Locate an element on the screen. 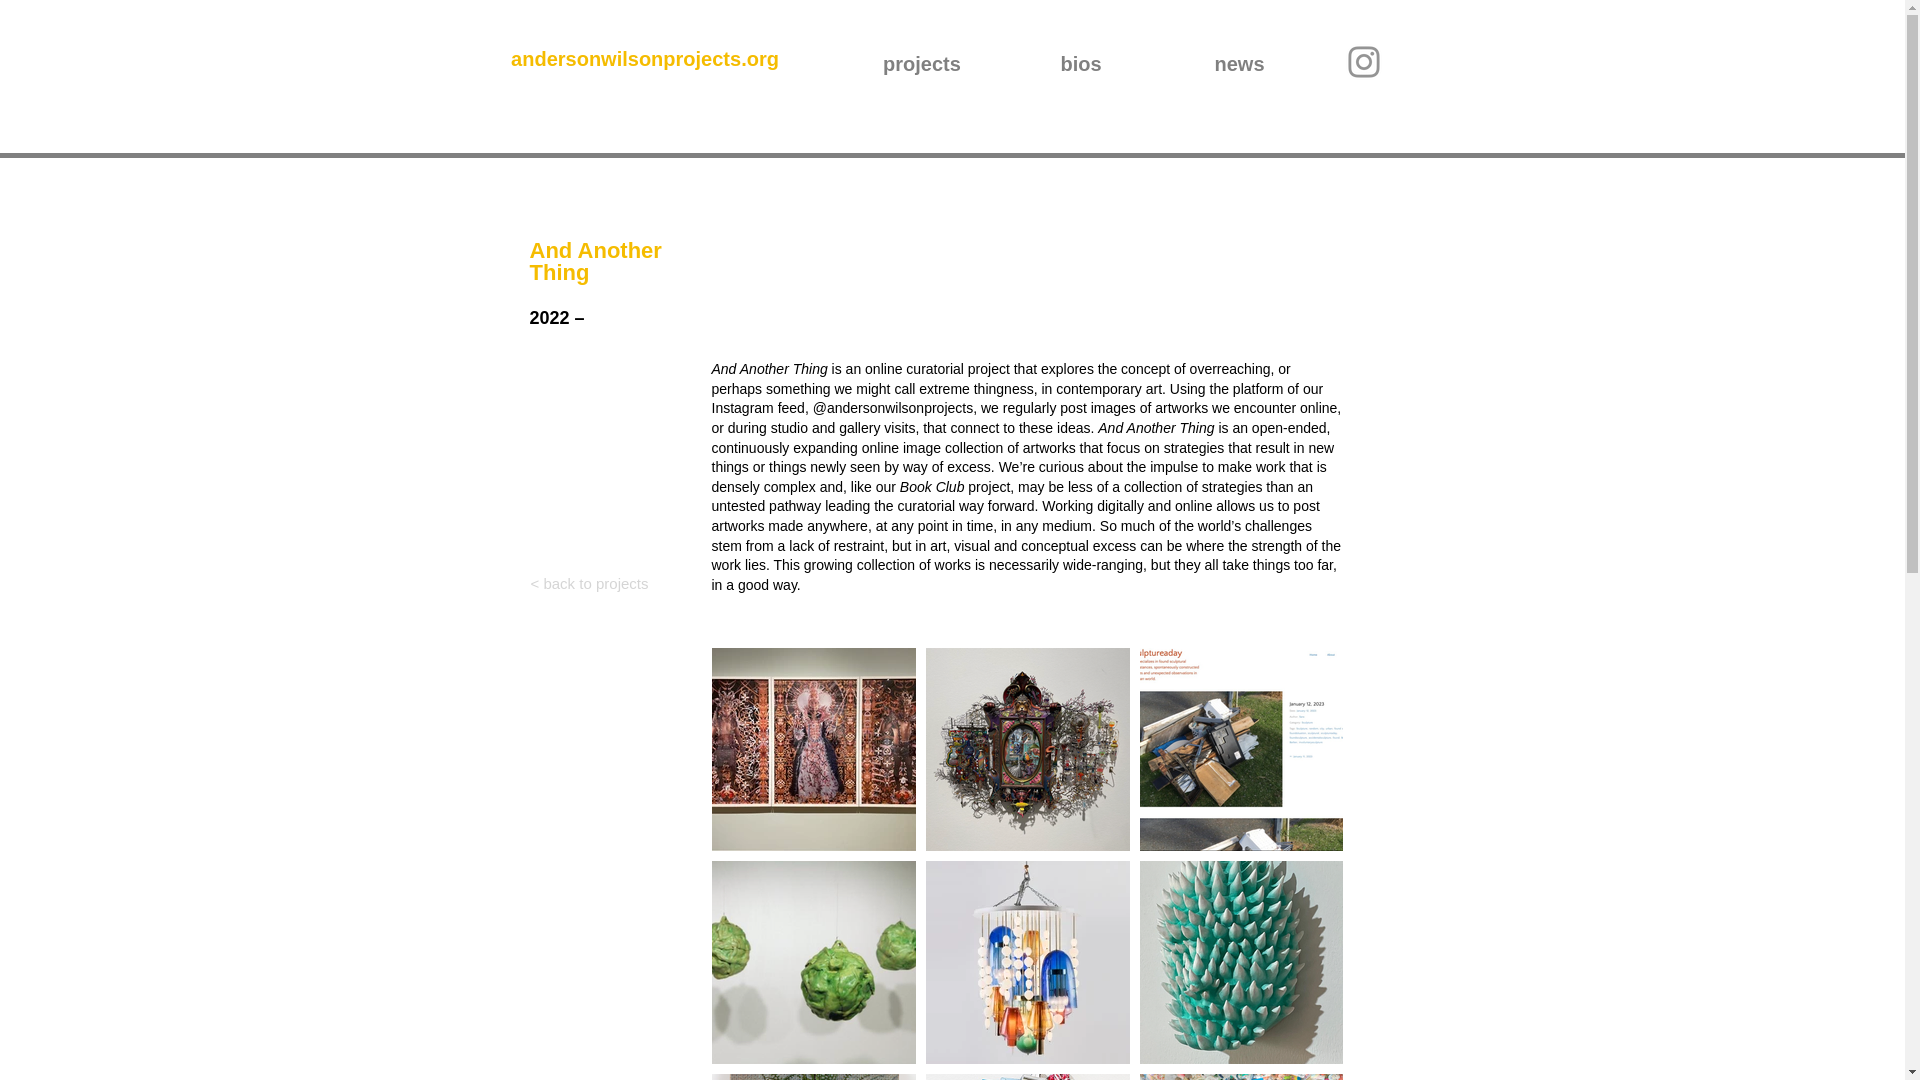 The height and width of the screenshot is (1080, 1920). projects is located at coordinates (921, 60).